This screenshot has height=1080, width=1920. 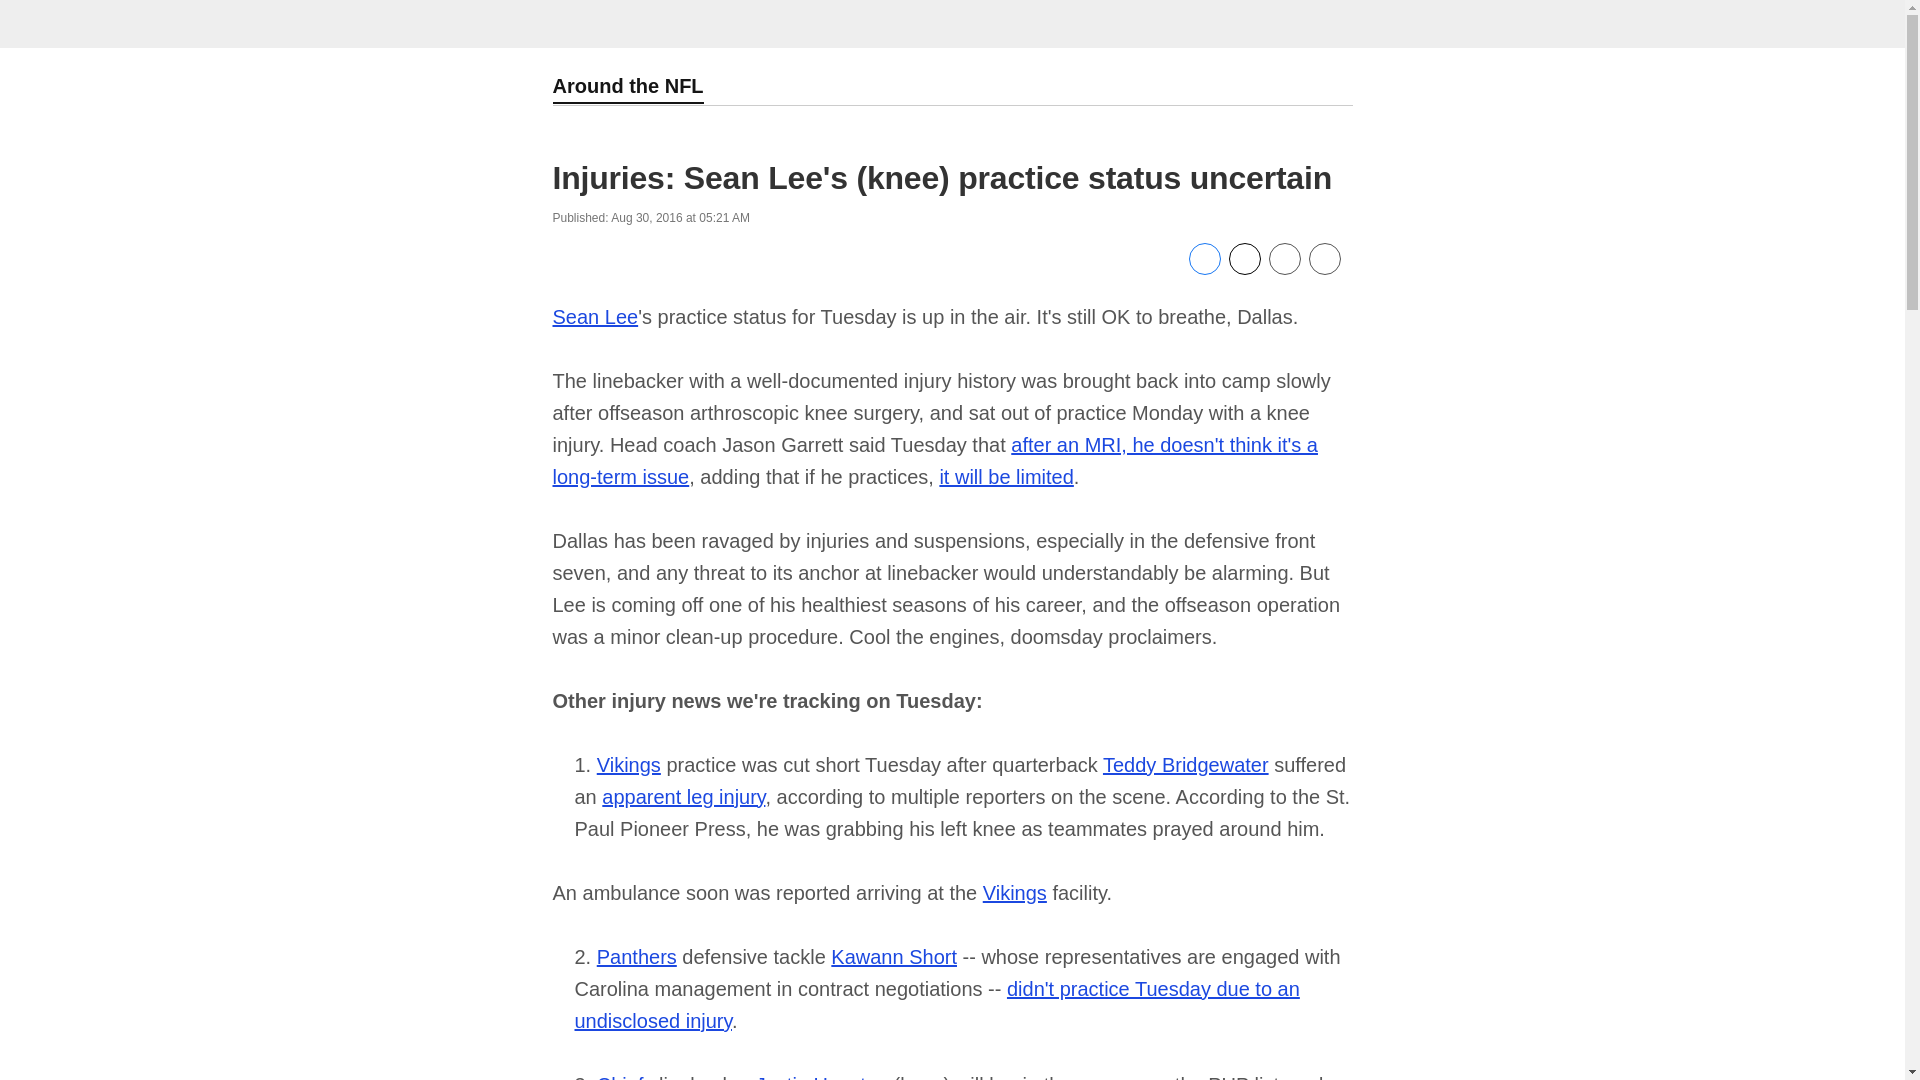 I want to click on Vikings, so click(x=628, y=764).